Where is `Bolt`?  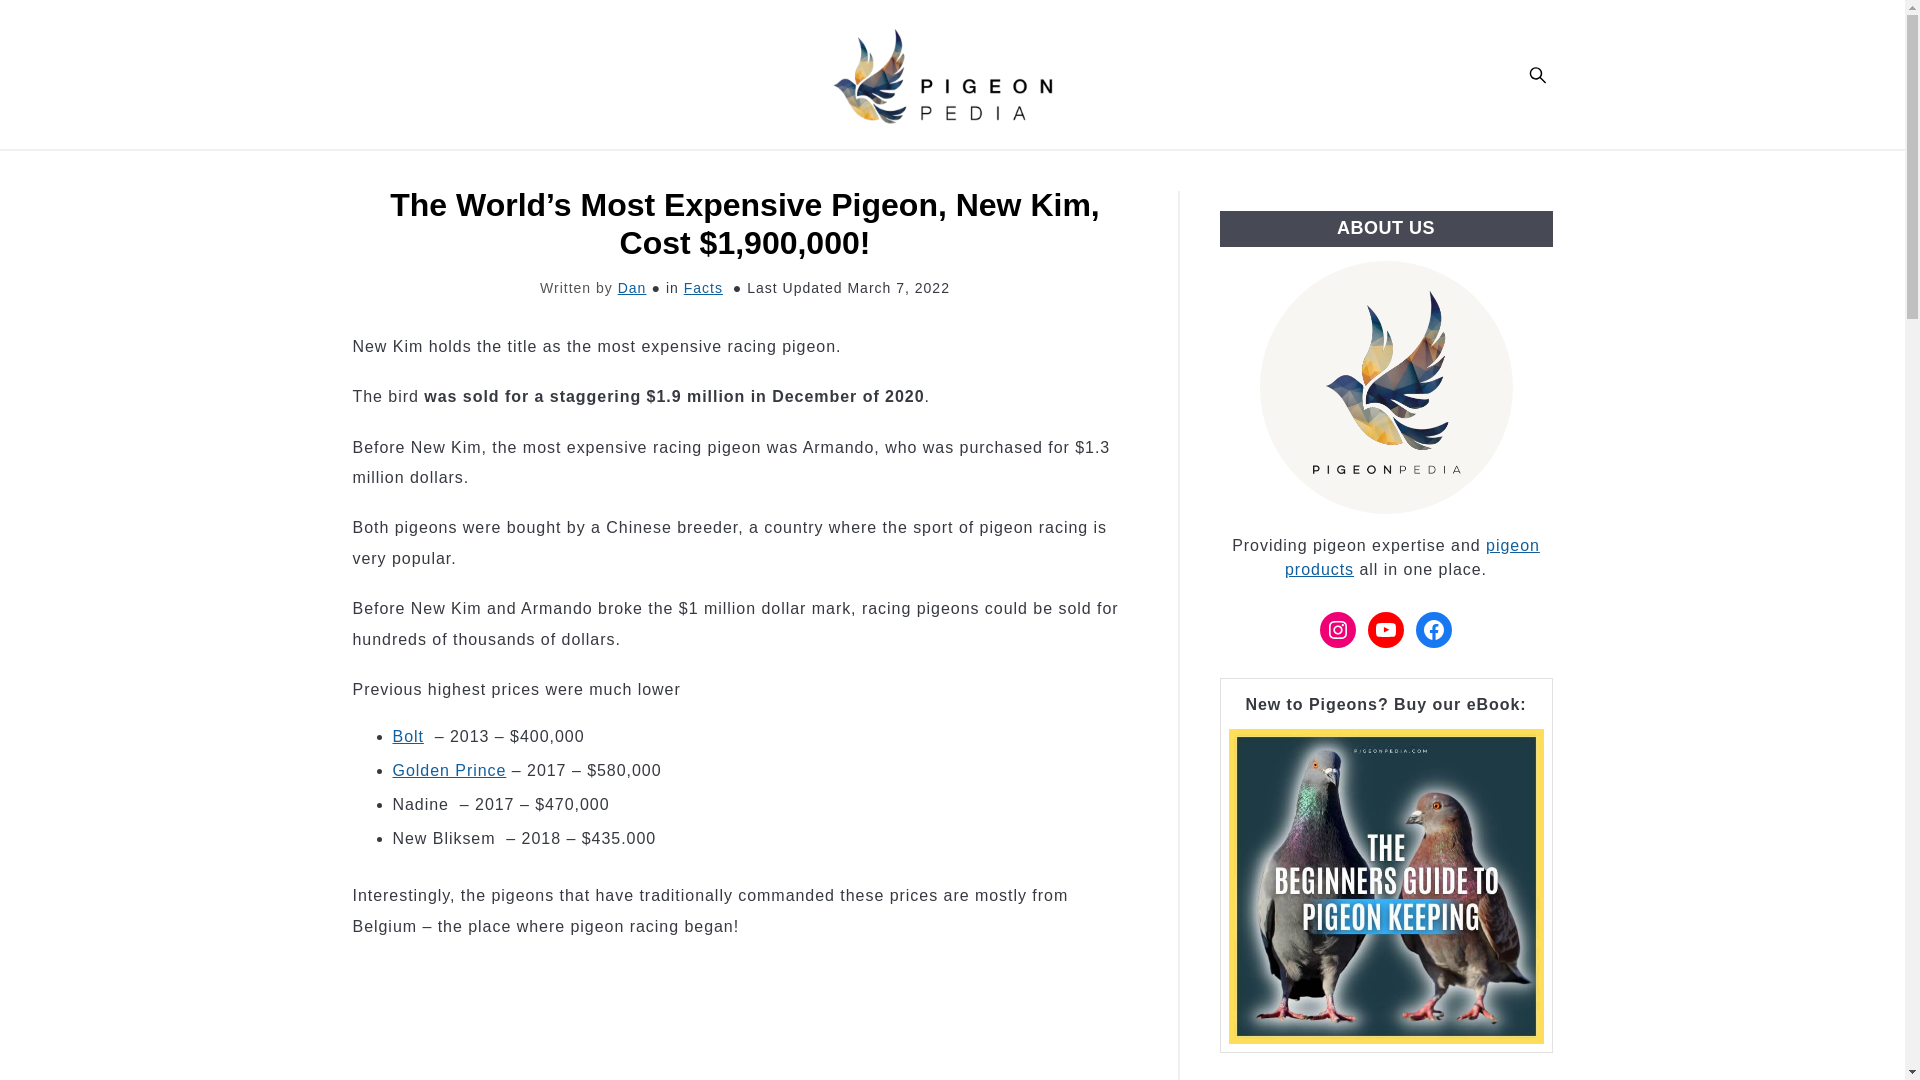
Bolt is located at coordinates (406, 736).